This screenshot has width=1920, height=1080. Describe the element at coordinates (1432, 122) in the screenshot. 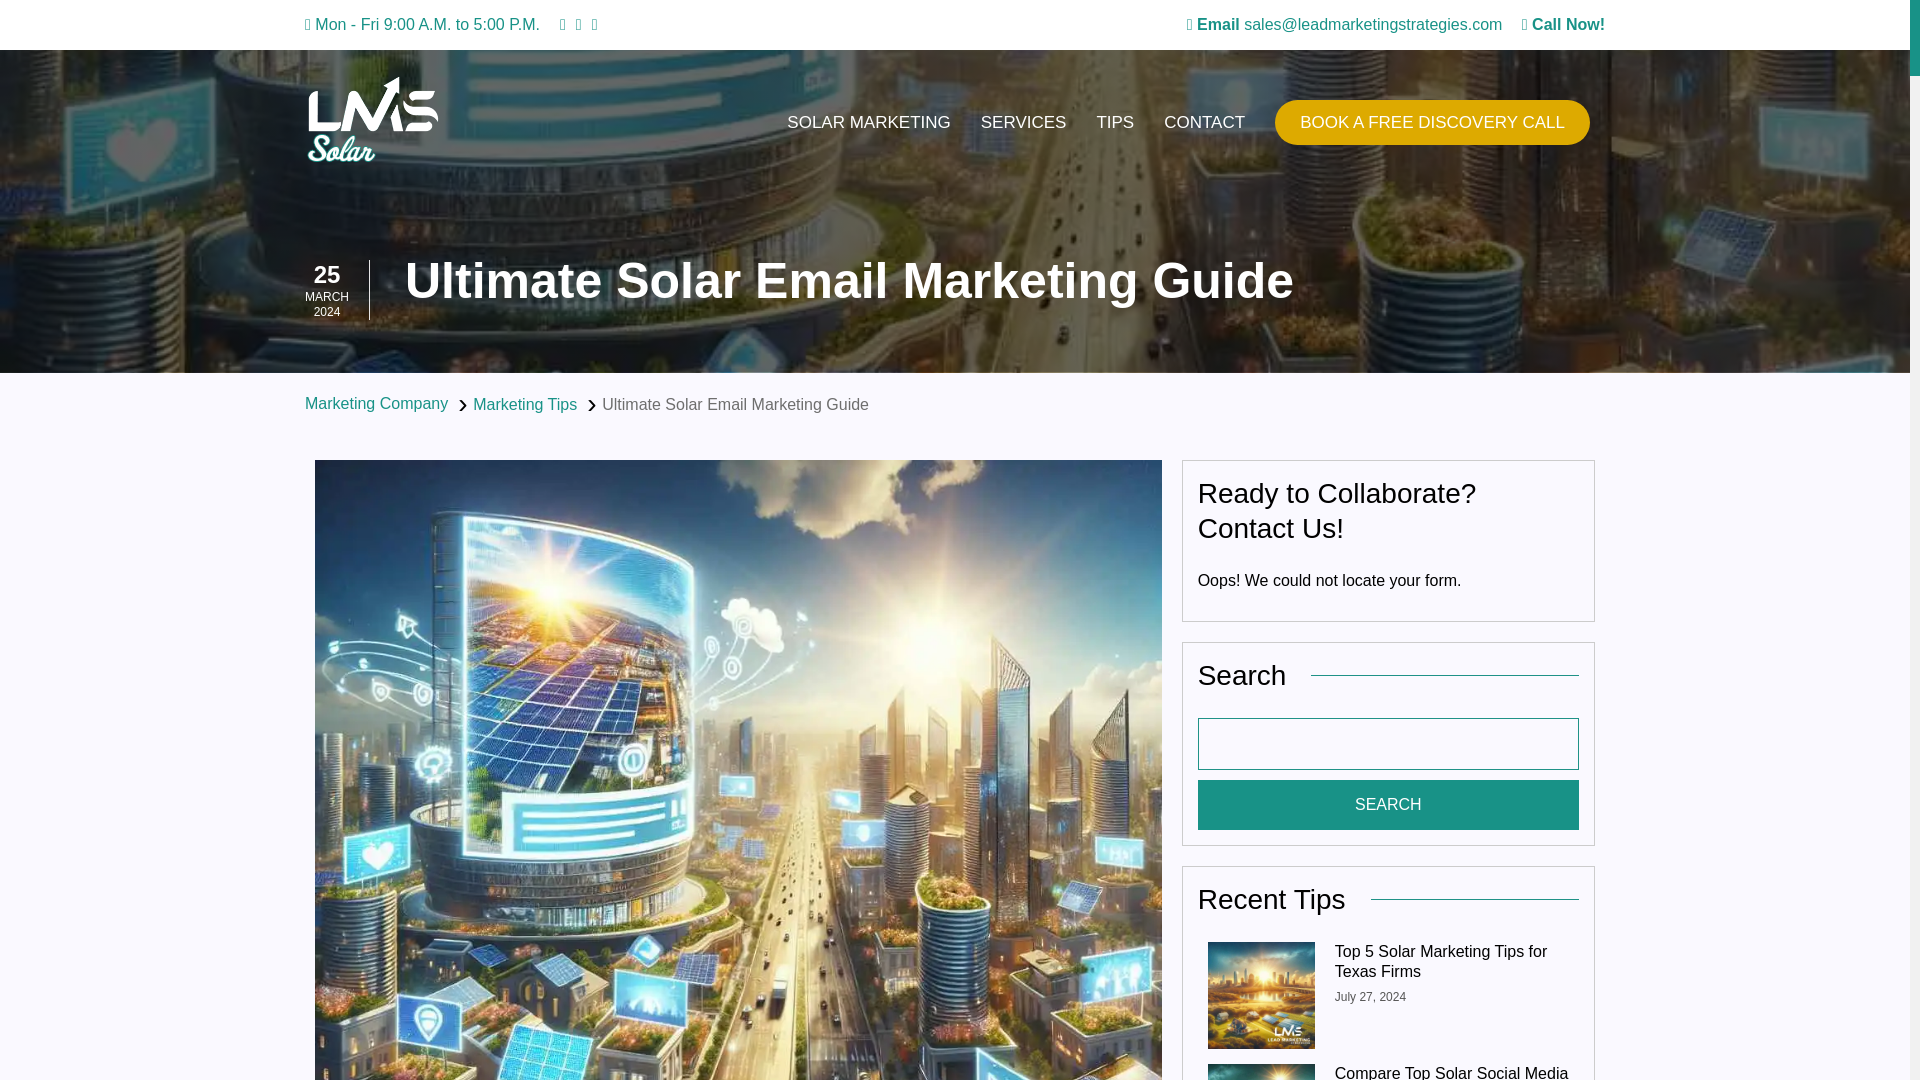

I see `BOOK A FREE DISCOVERY CALL` at that location.